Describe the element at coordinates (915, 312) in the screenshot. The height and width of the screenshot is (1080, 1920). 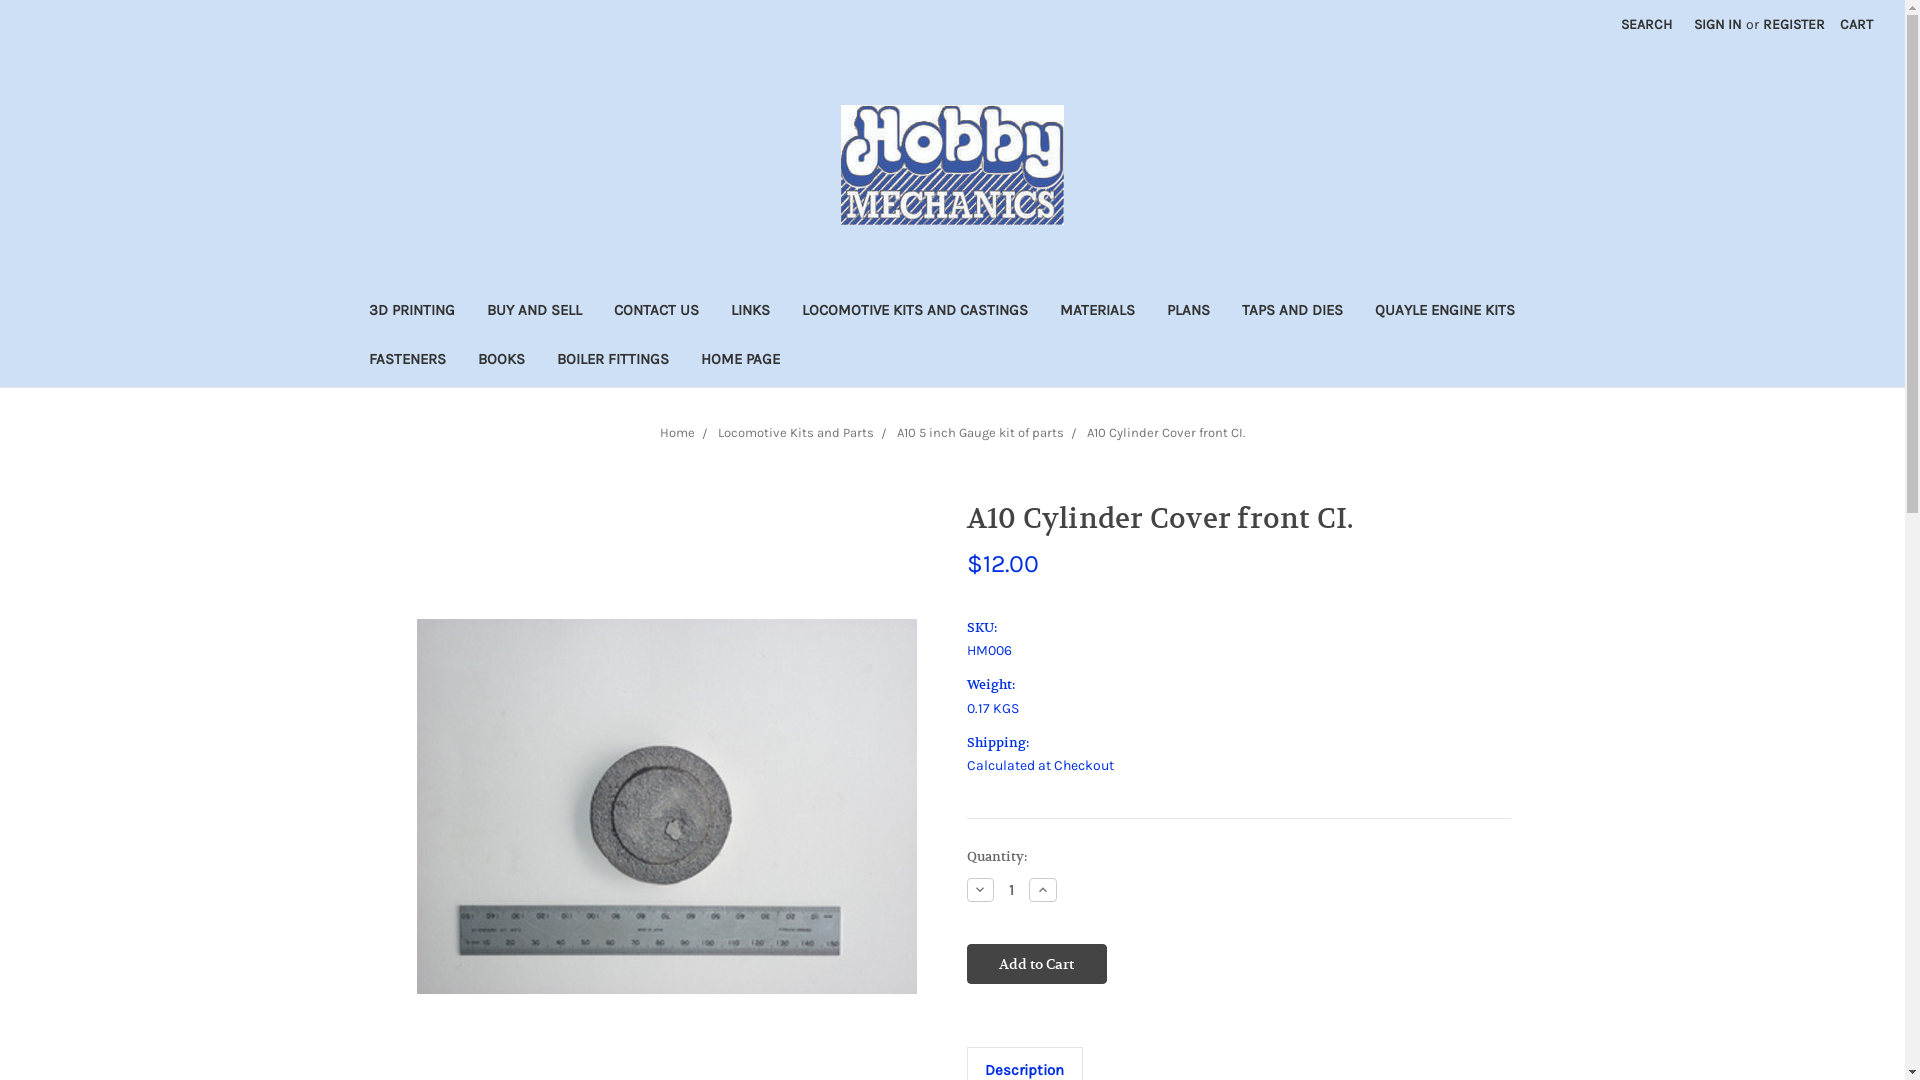
I see `LOCOMOTIVE KITS AND CASTINGS` at that location.